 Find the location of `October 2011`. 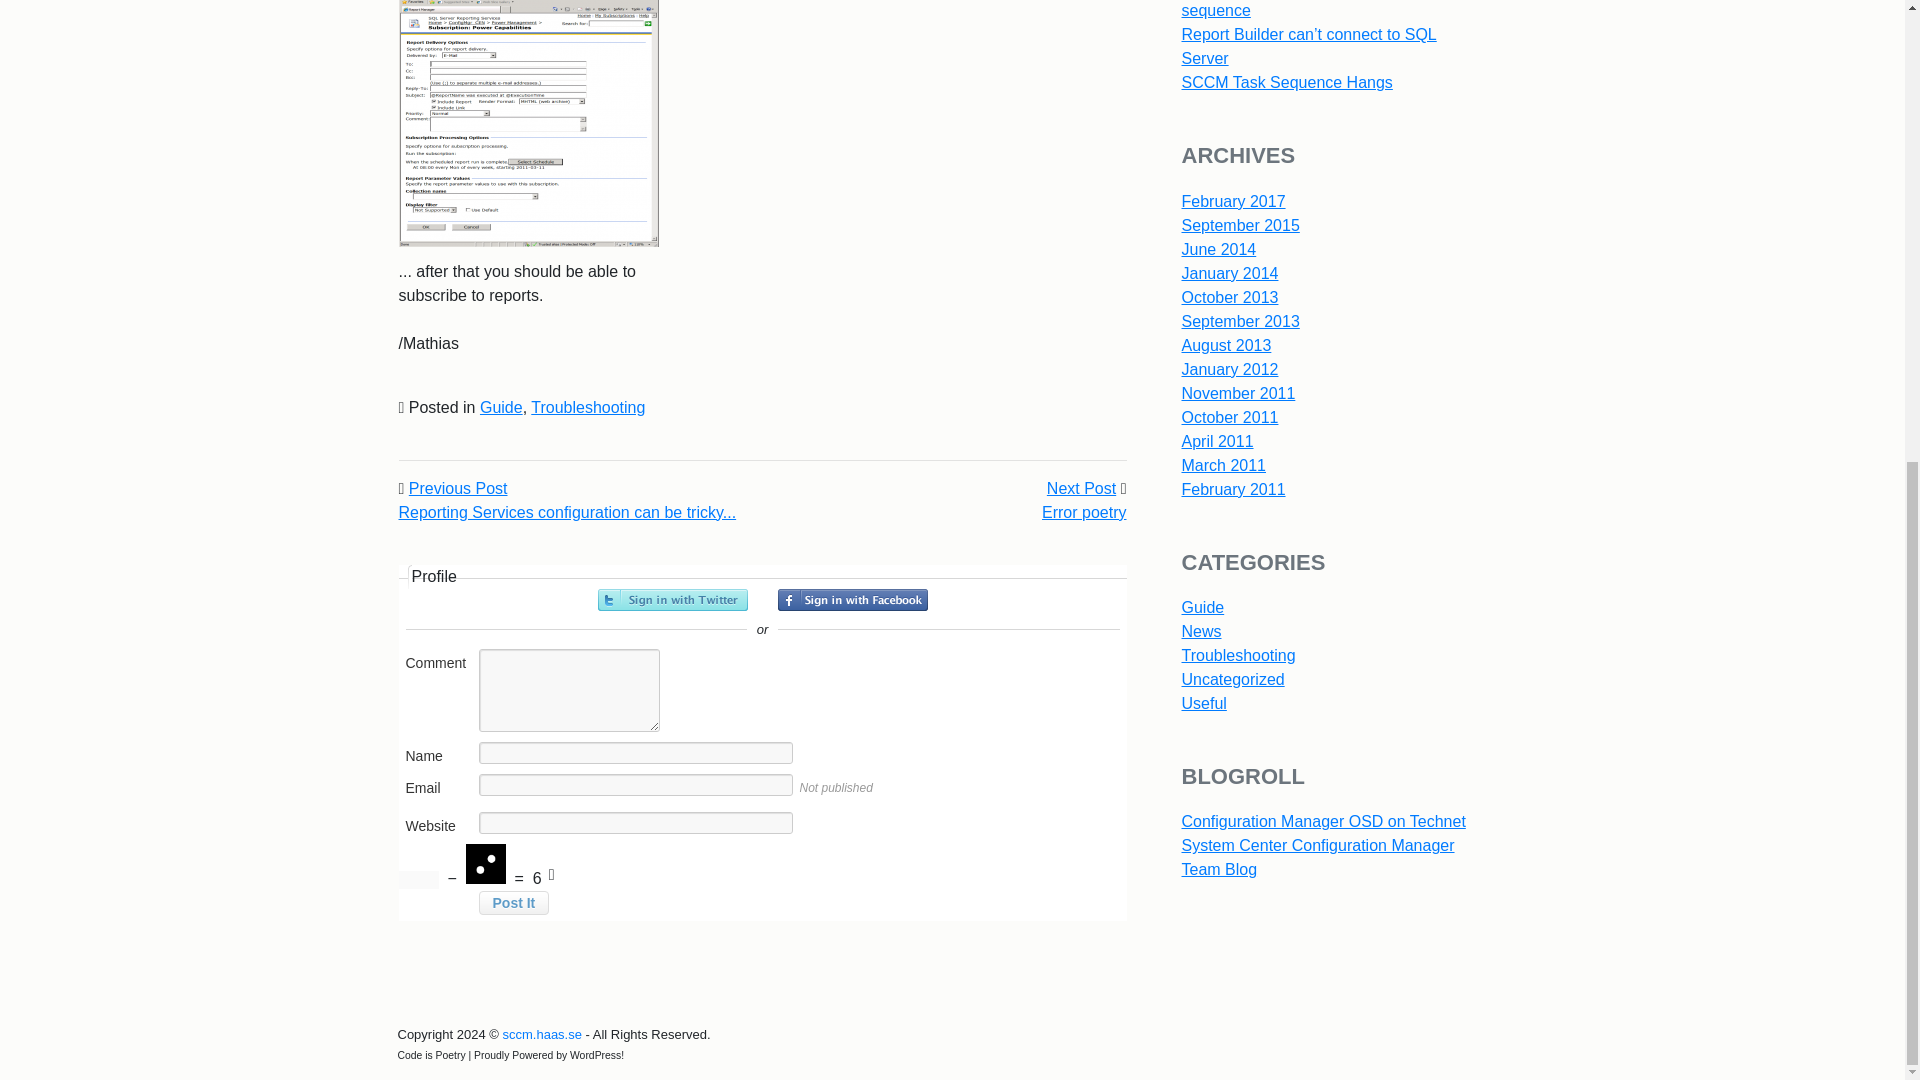

October 2011 is located at coordinates (1230, 417).